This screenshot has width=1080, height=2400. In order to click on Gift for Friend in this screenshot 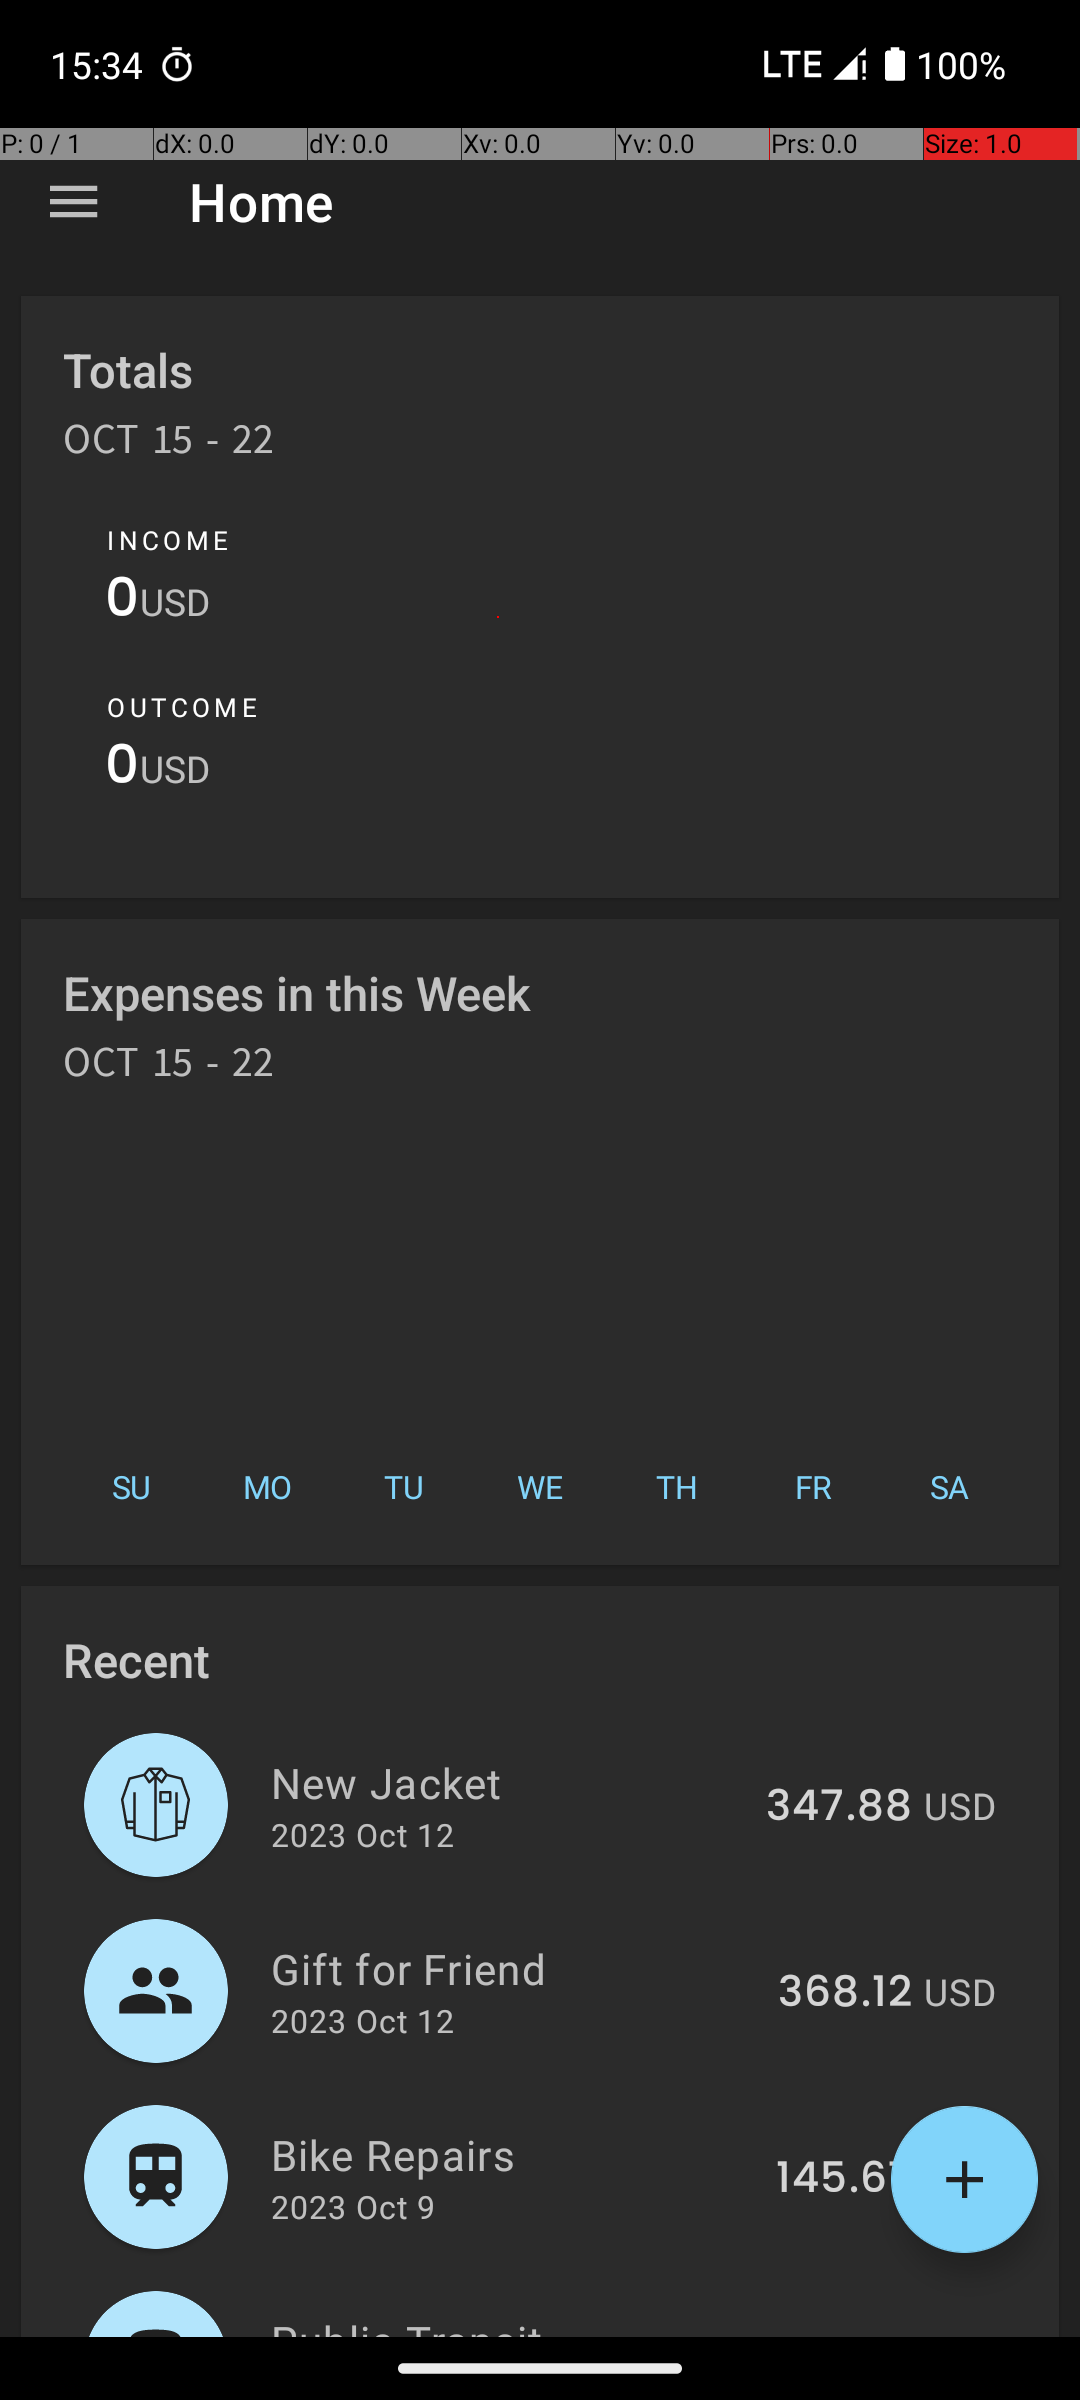, I will do `click(513, 1968)`.